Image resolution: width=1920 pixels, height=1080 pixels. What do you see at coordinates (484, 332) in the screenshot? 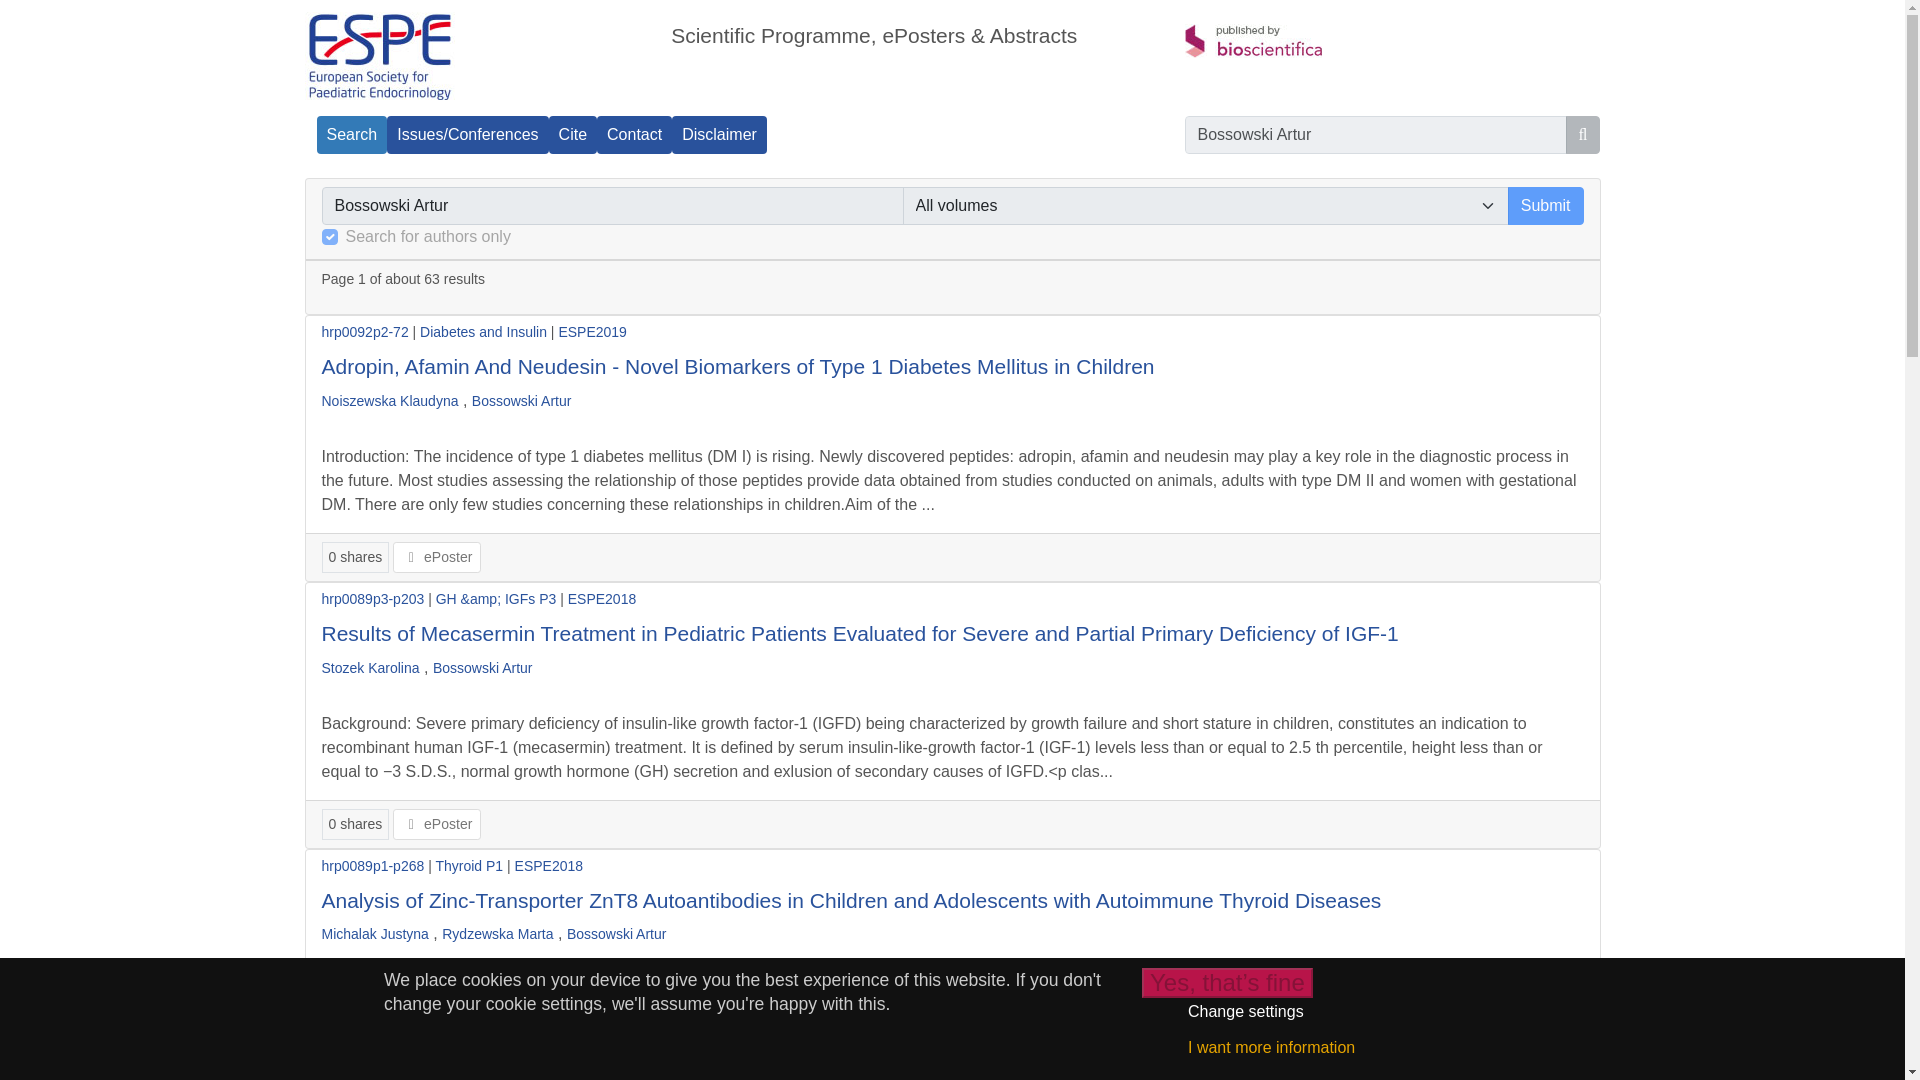
I see `Diabetes and Insulin` at bounding box center [484, 332].